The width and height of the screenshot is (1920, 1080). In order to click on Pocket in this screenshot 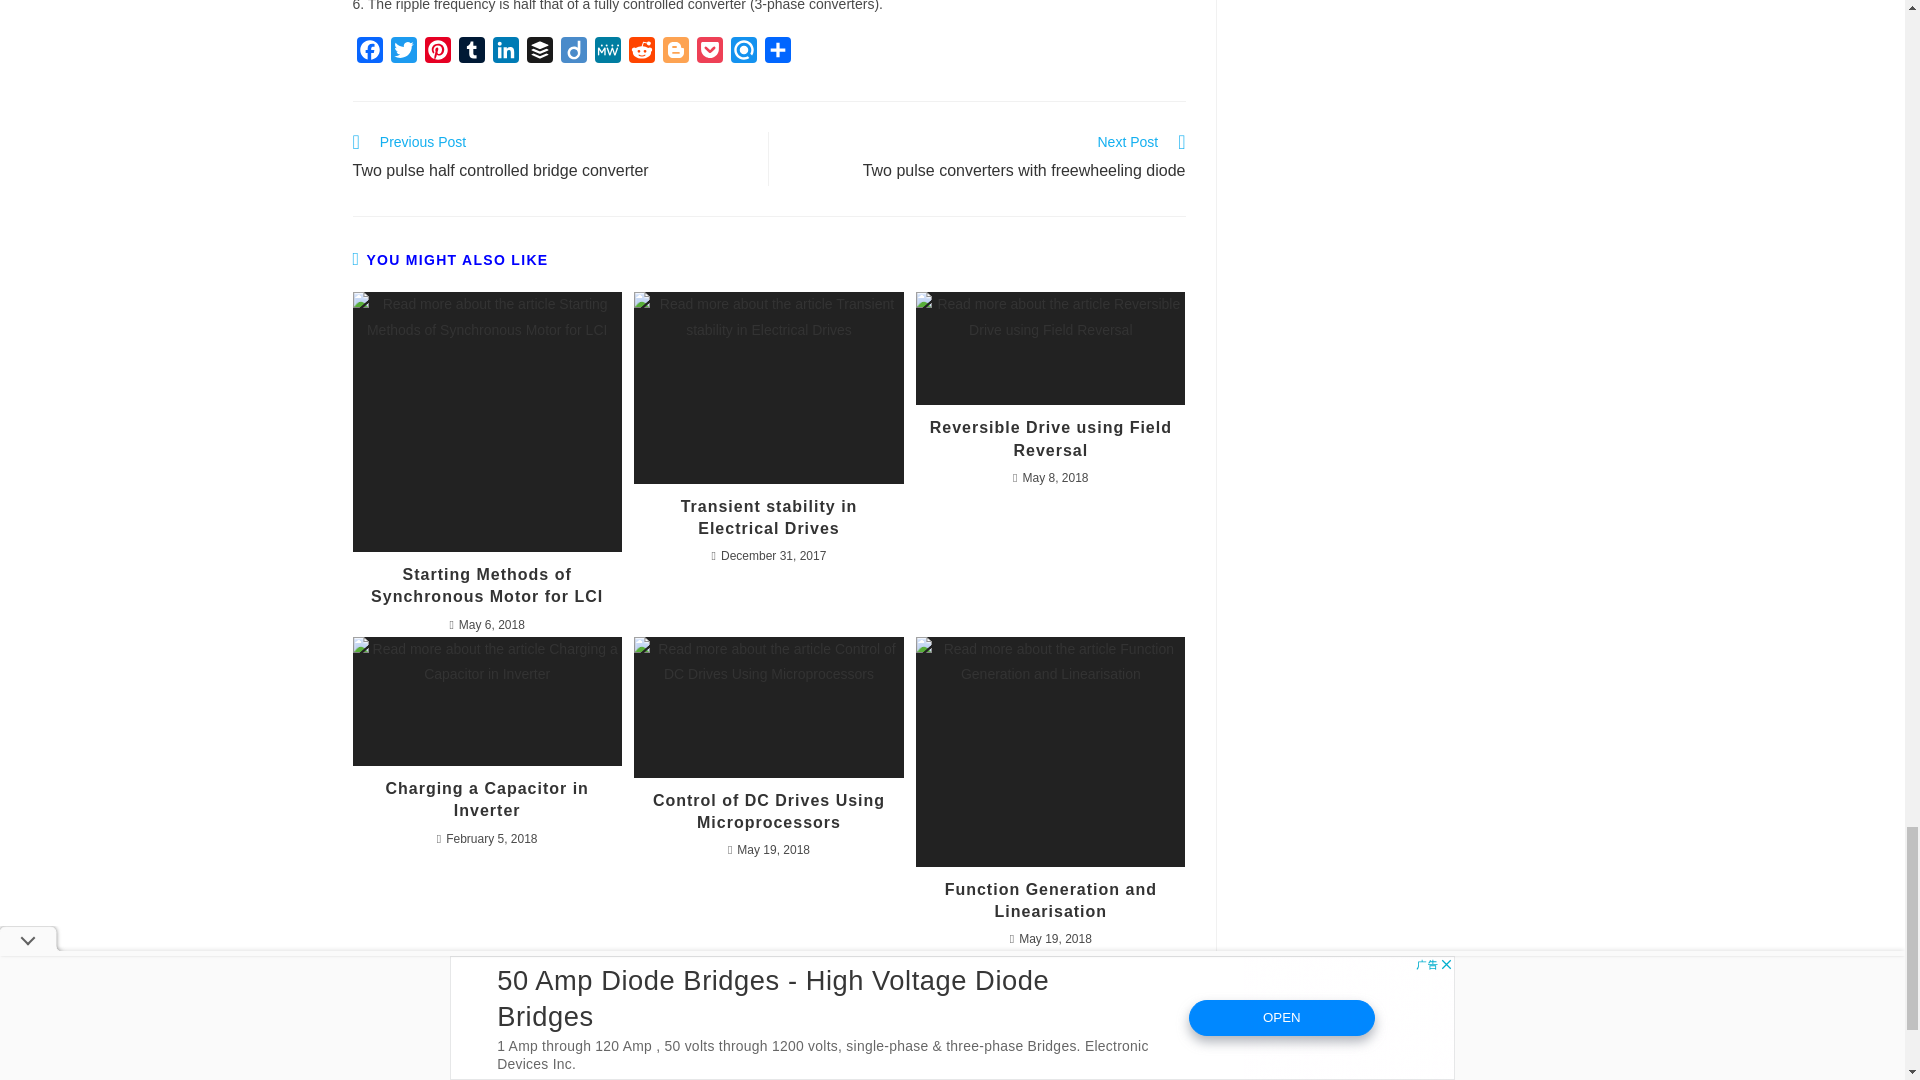, I will do `click(708, 54)`.